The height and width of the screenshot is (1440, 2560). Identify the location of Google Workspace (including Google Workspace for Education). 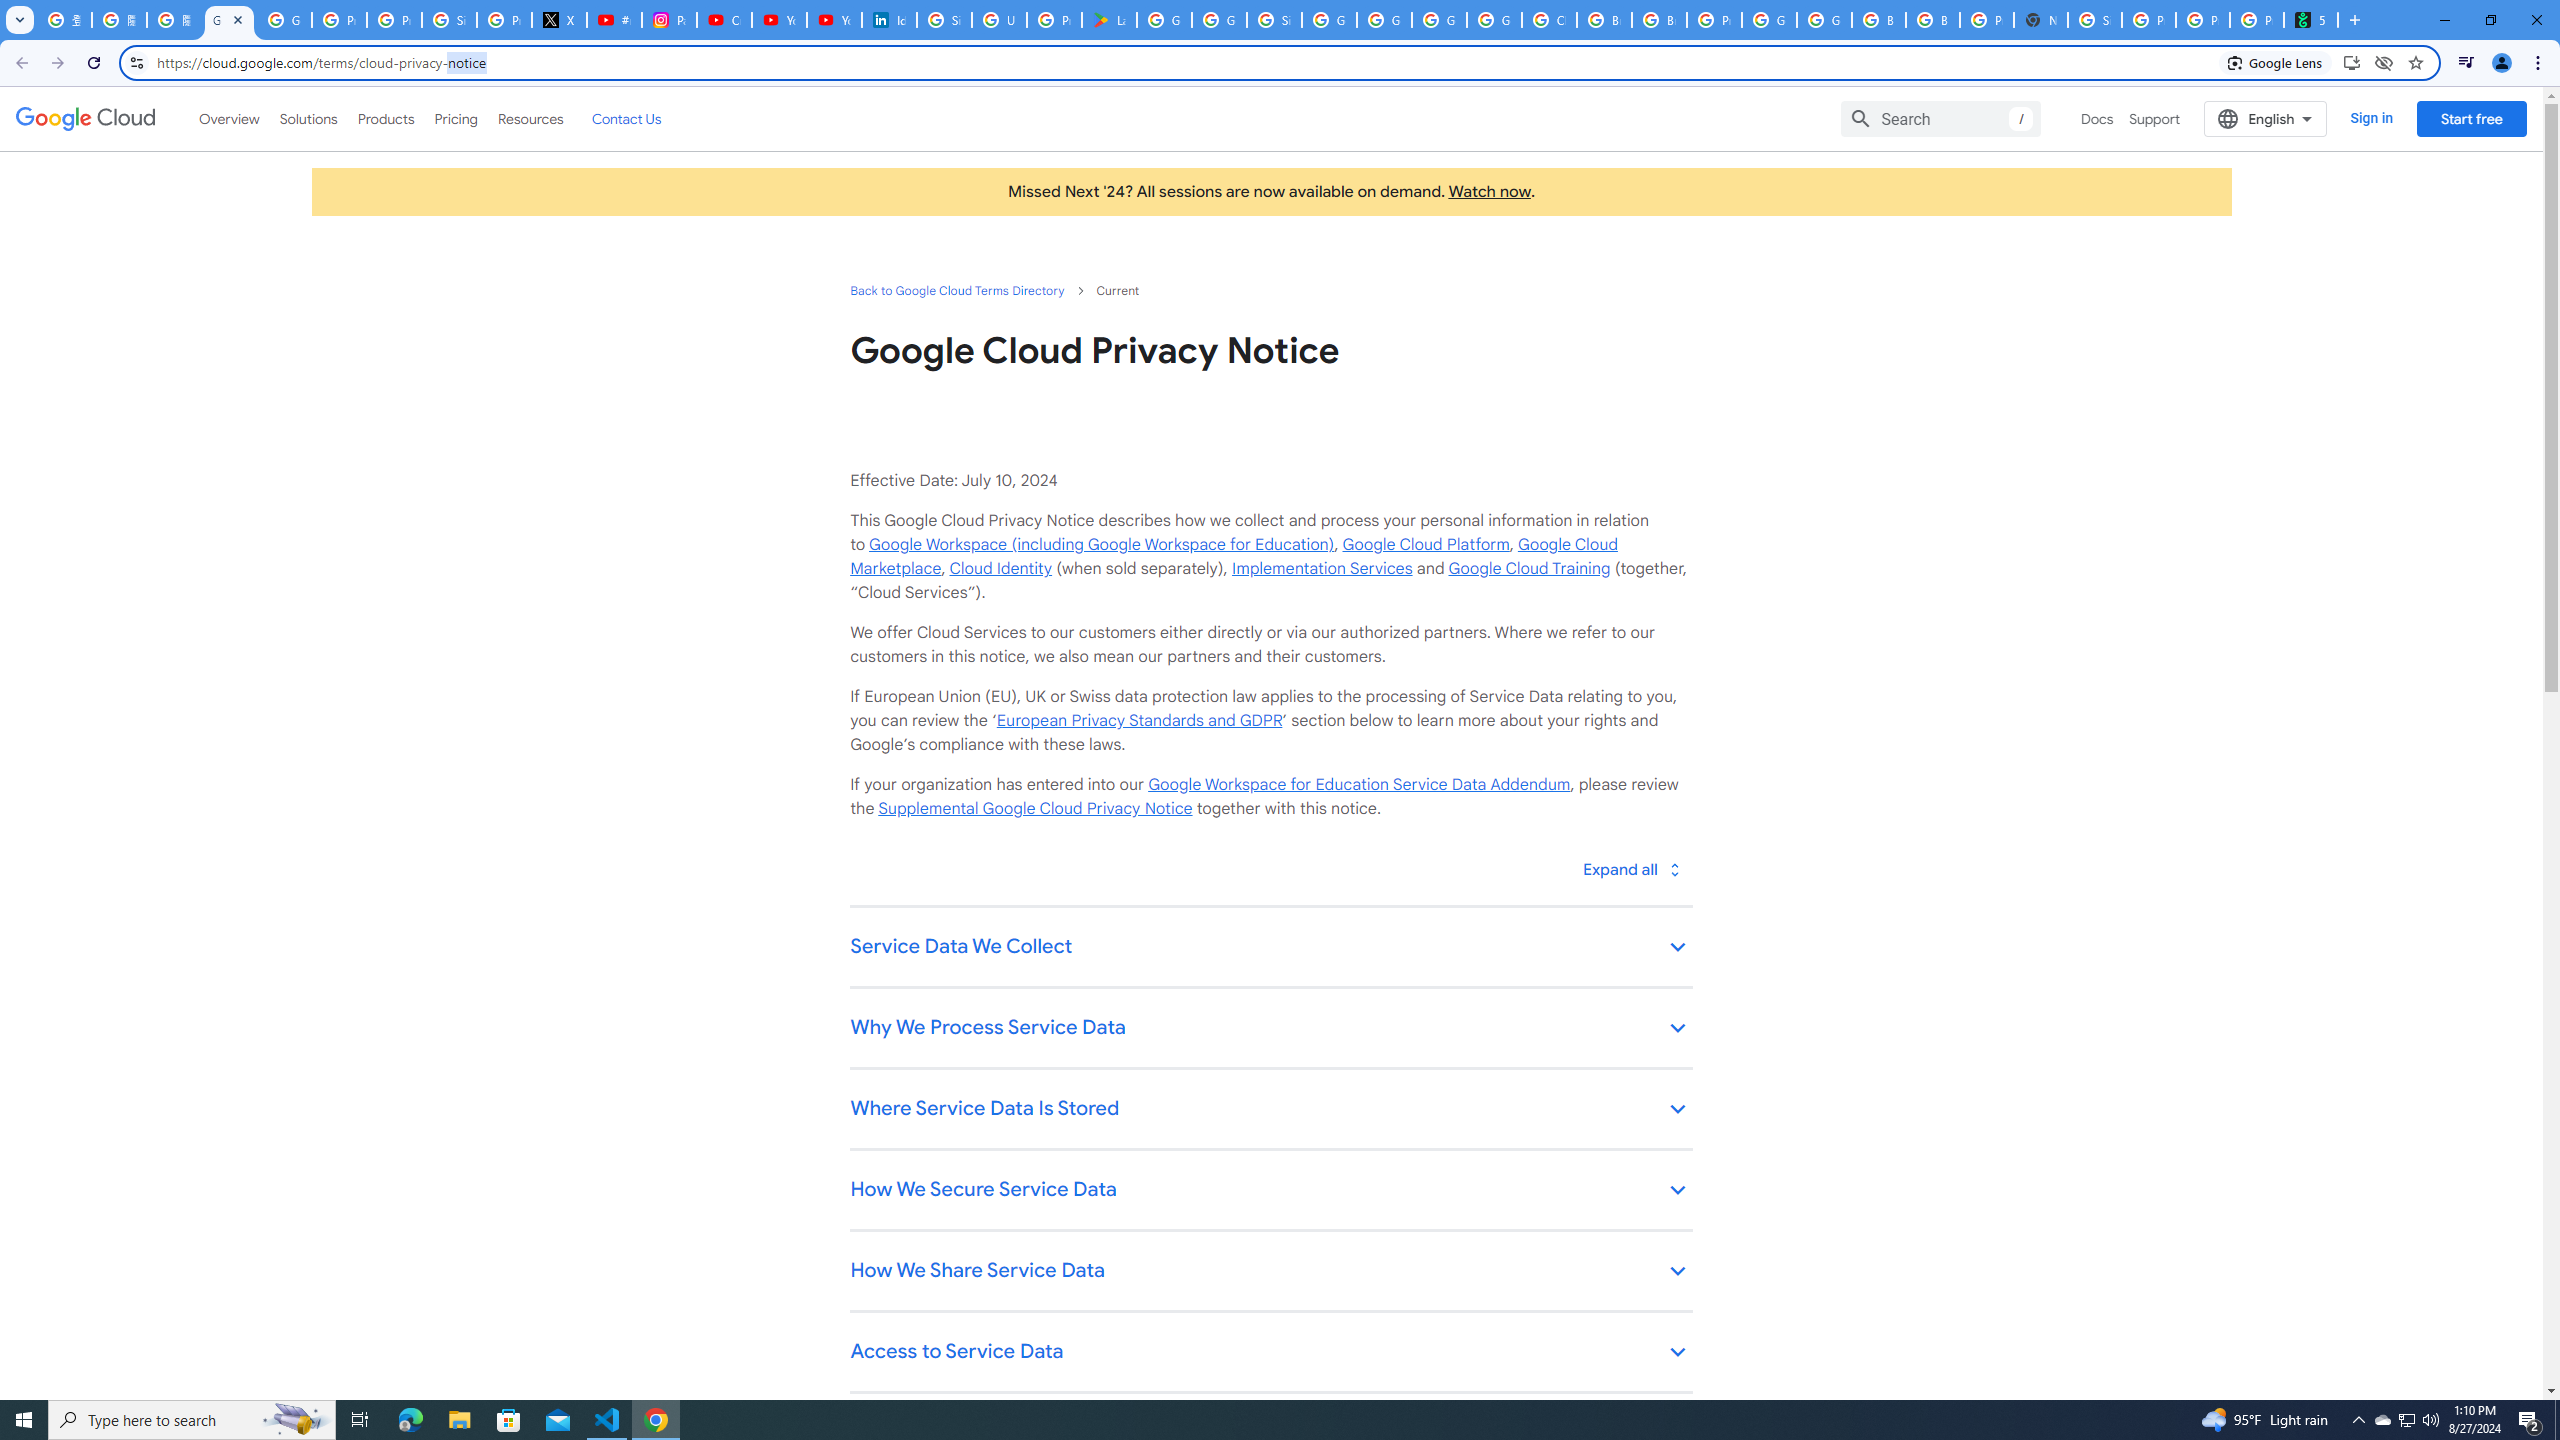
(1100, 544).